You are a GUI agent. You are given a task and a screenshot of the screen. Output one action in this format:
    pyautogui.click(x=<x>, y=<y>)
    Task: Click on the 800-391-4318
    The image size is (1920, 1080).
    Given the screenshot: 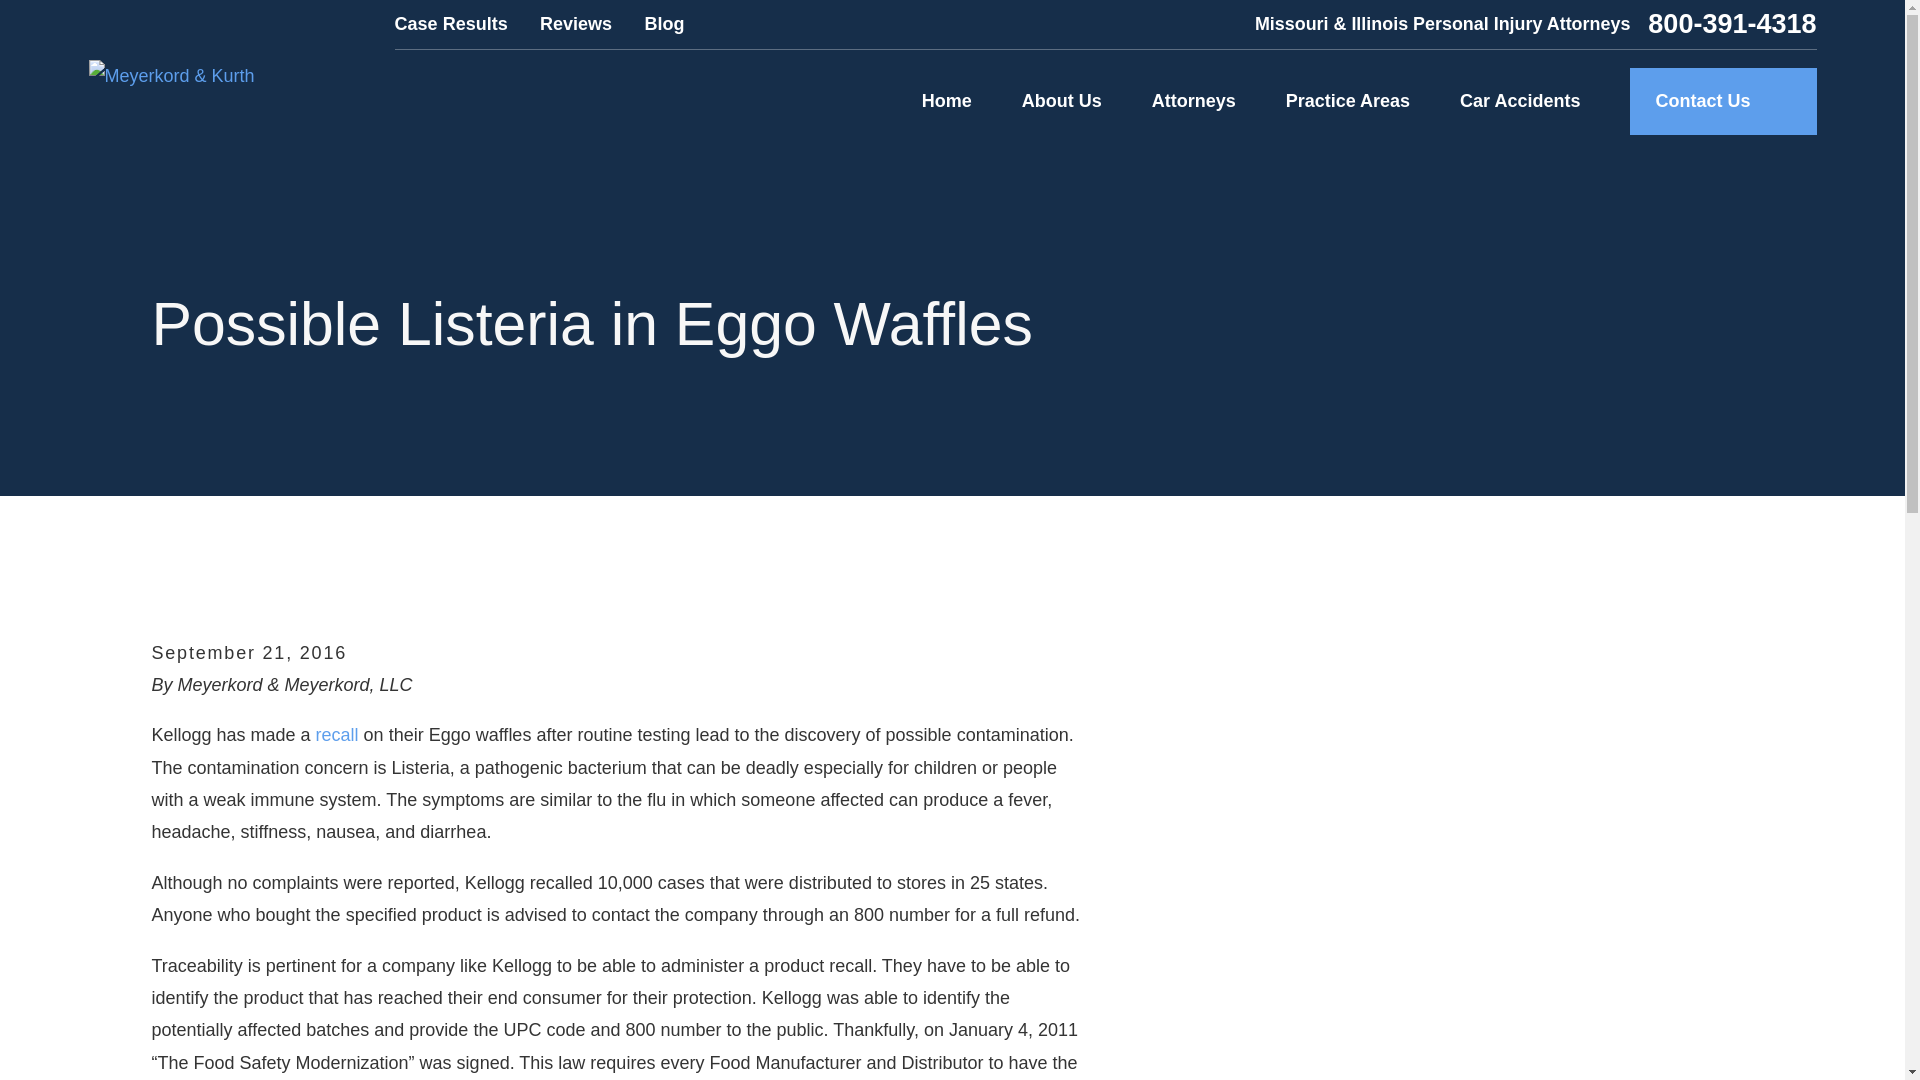 What is the action you would take?
    pyautogui.click(x=1732, y=24)
    